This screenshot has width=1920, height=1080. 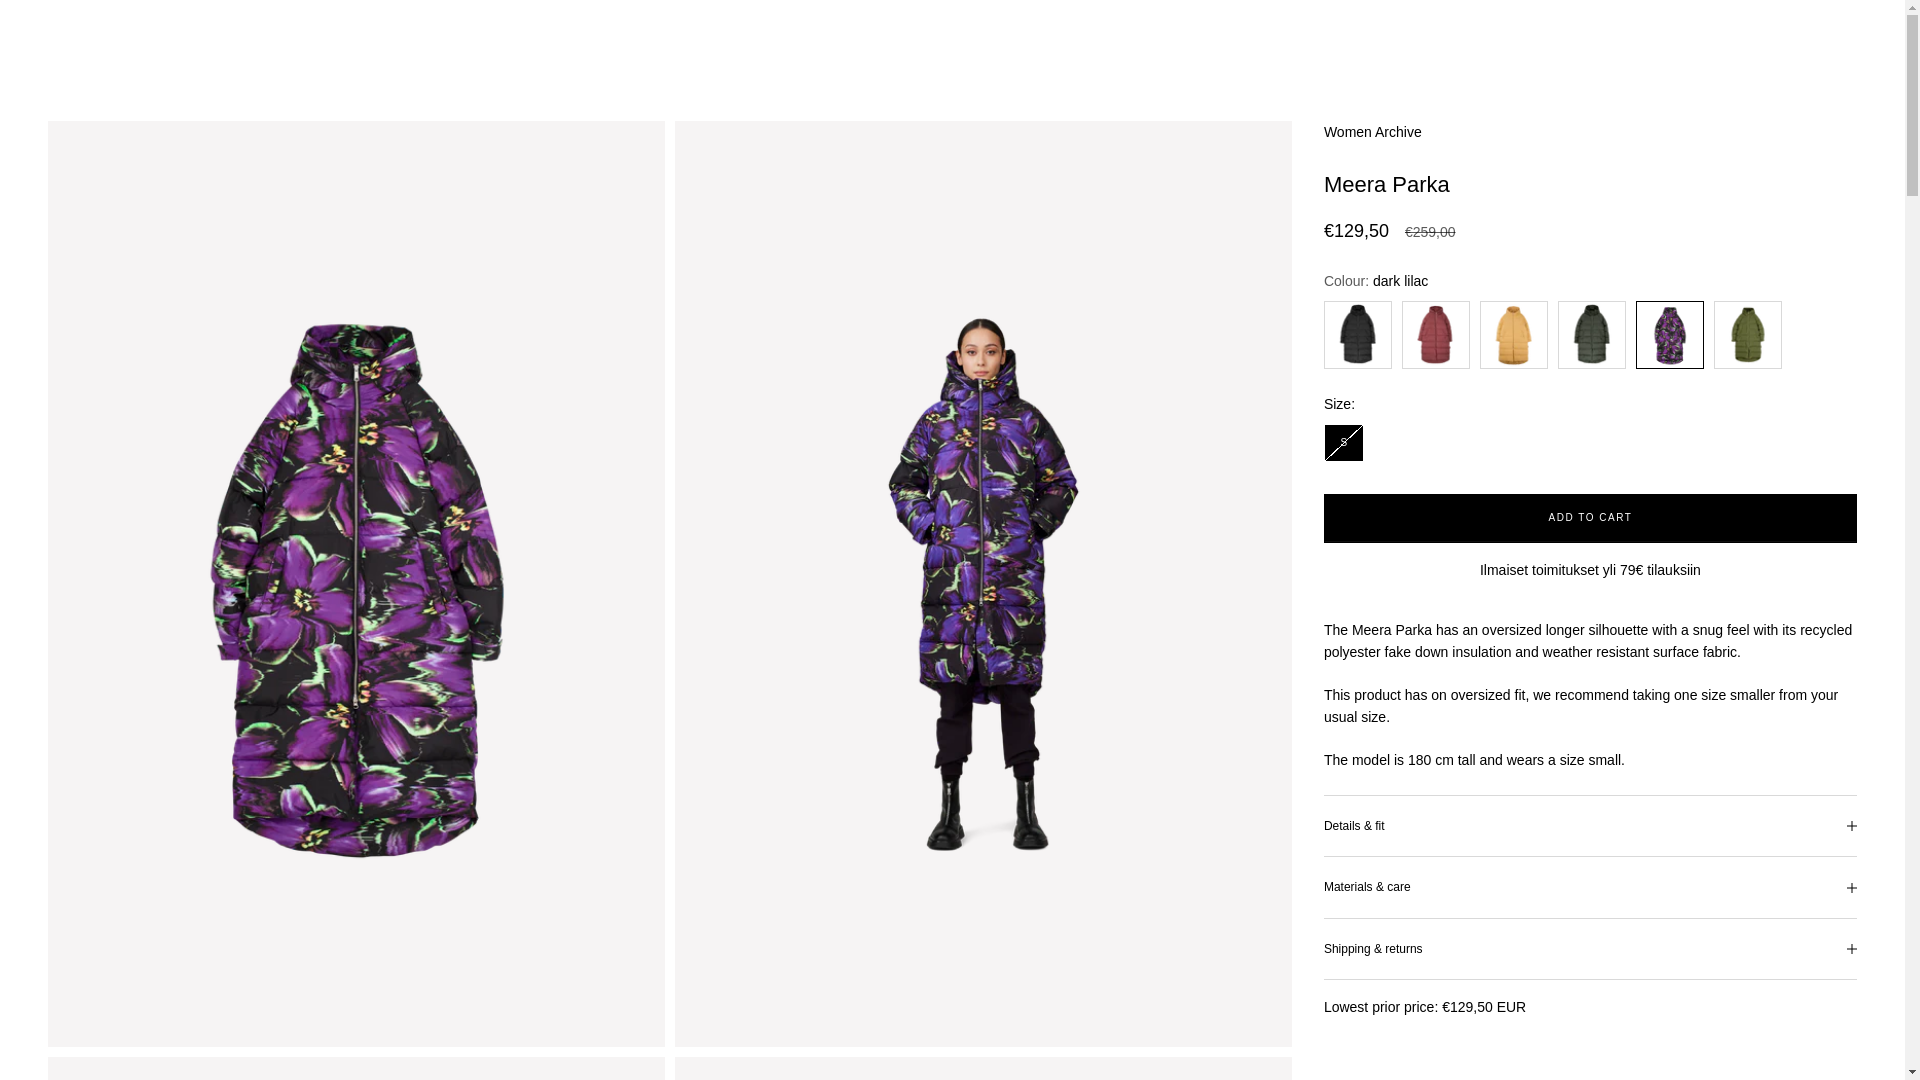 I want to click on LOGBOOK, so click(x=1656, y=36).